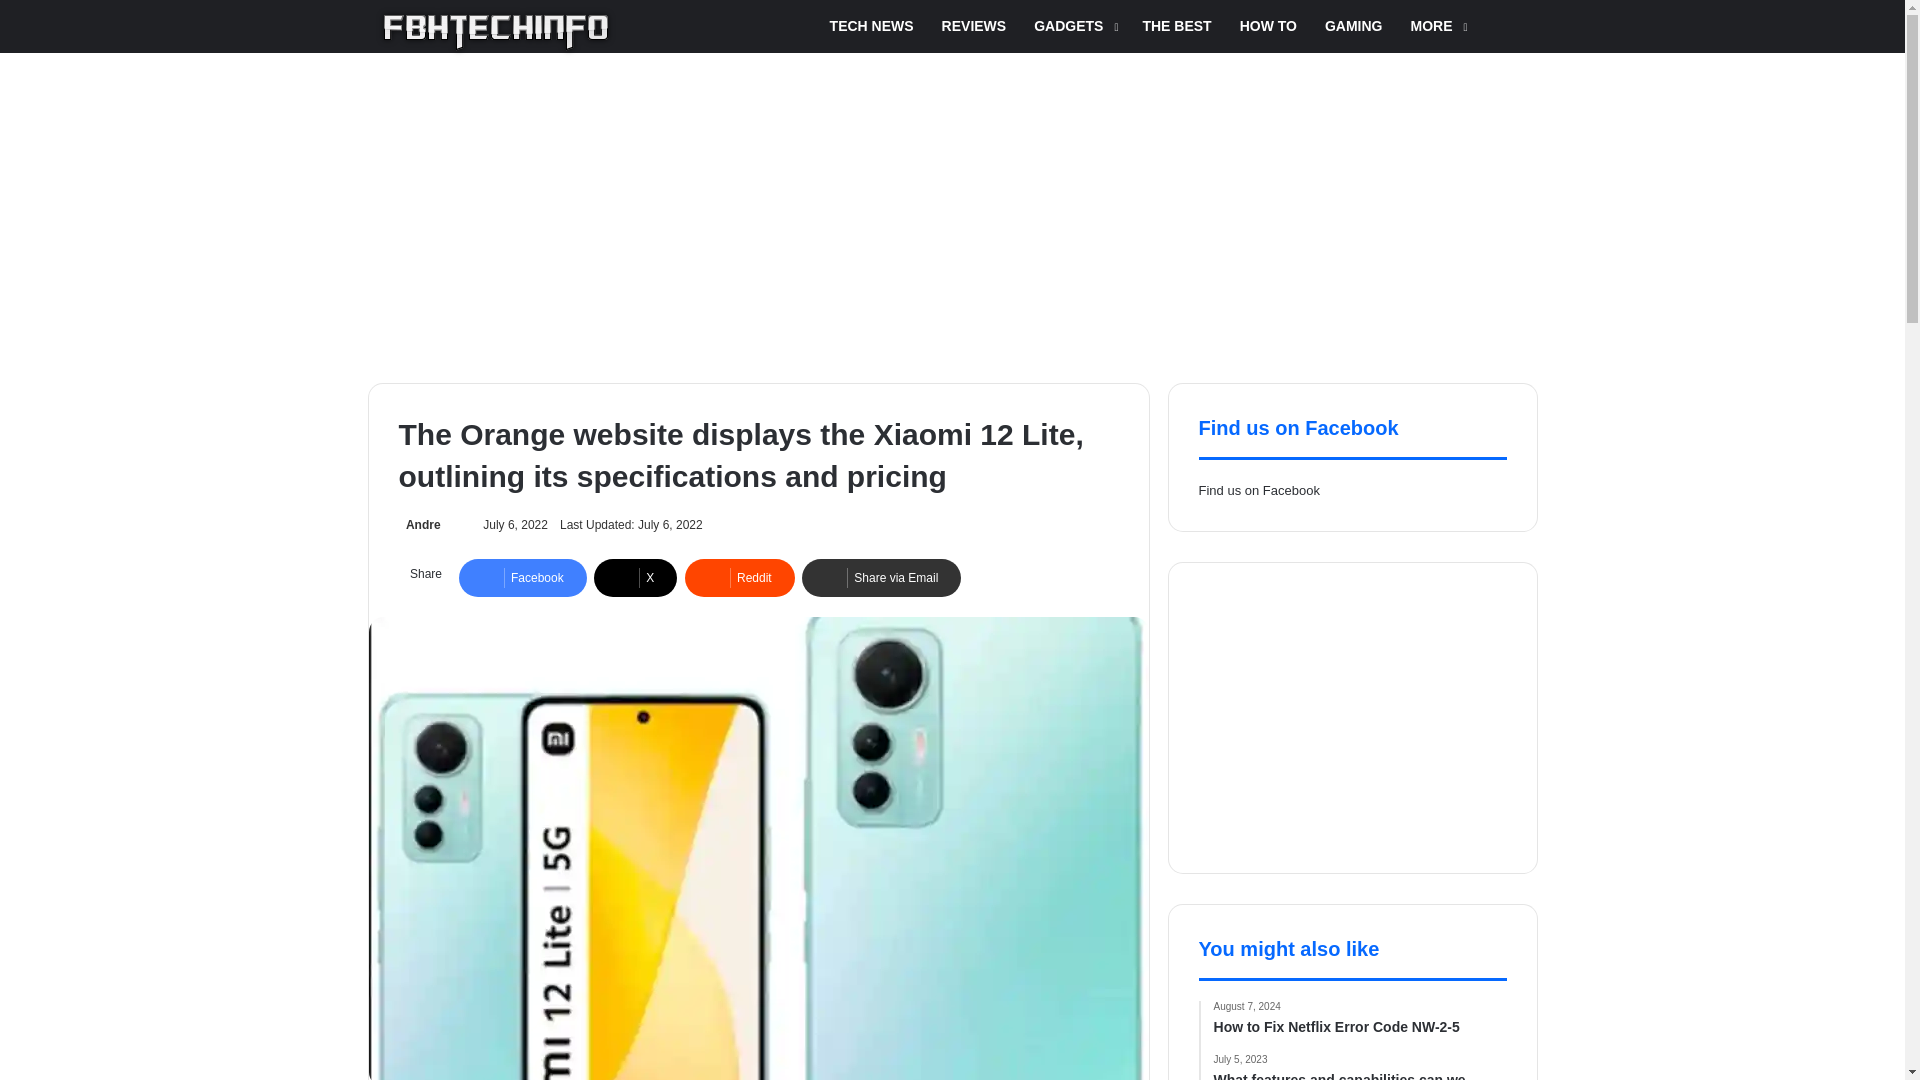 This screenshot has height=1080, width=1920. What do you see at coordinates (872, 26) in the screenshot?
I see `TECH NEWS` at bounding box center [872, 26].